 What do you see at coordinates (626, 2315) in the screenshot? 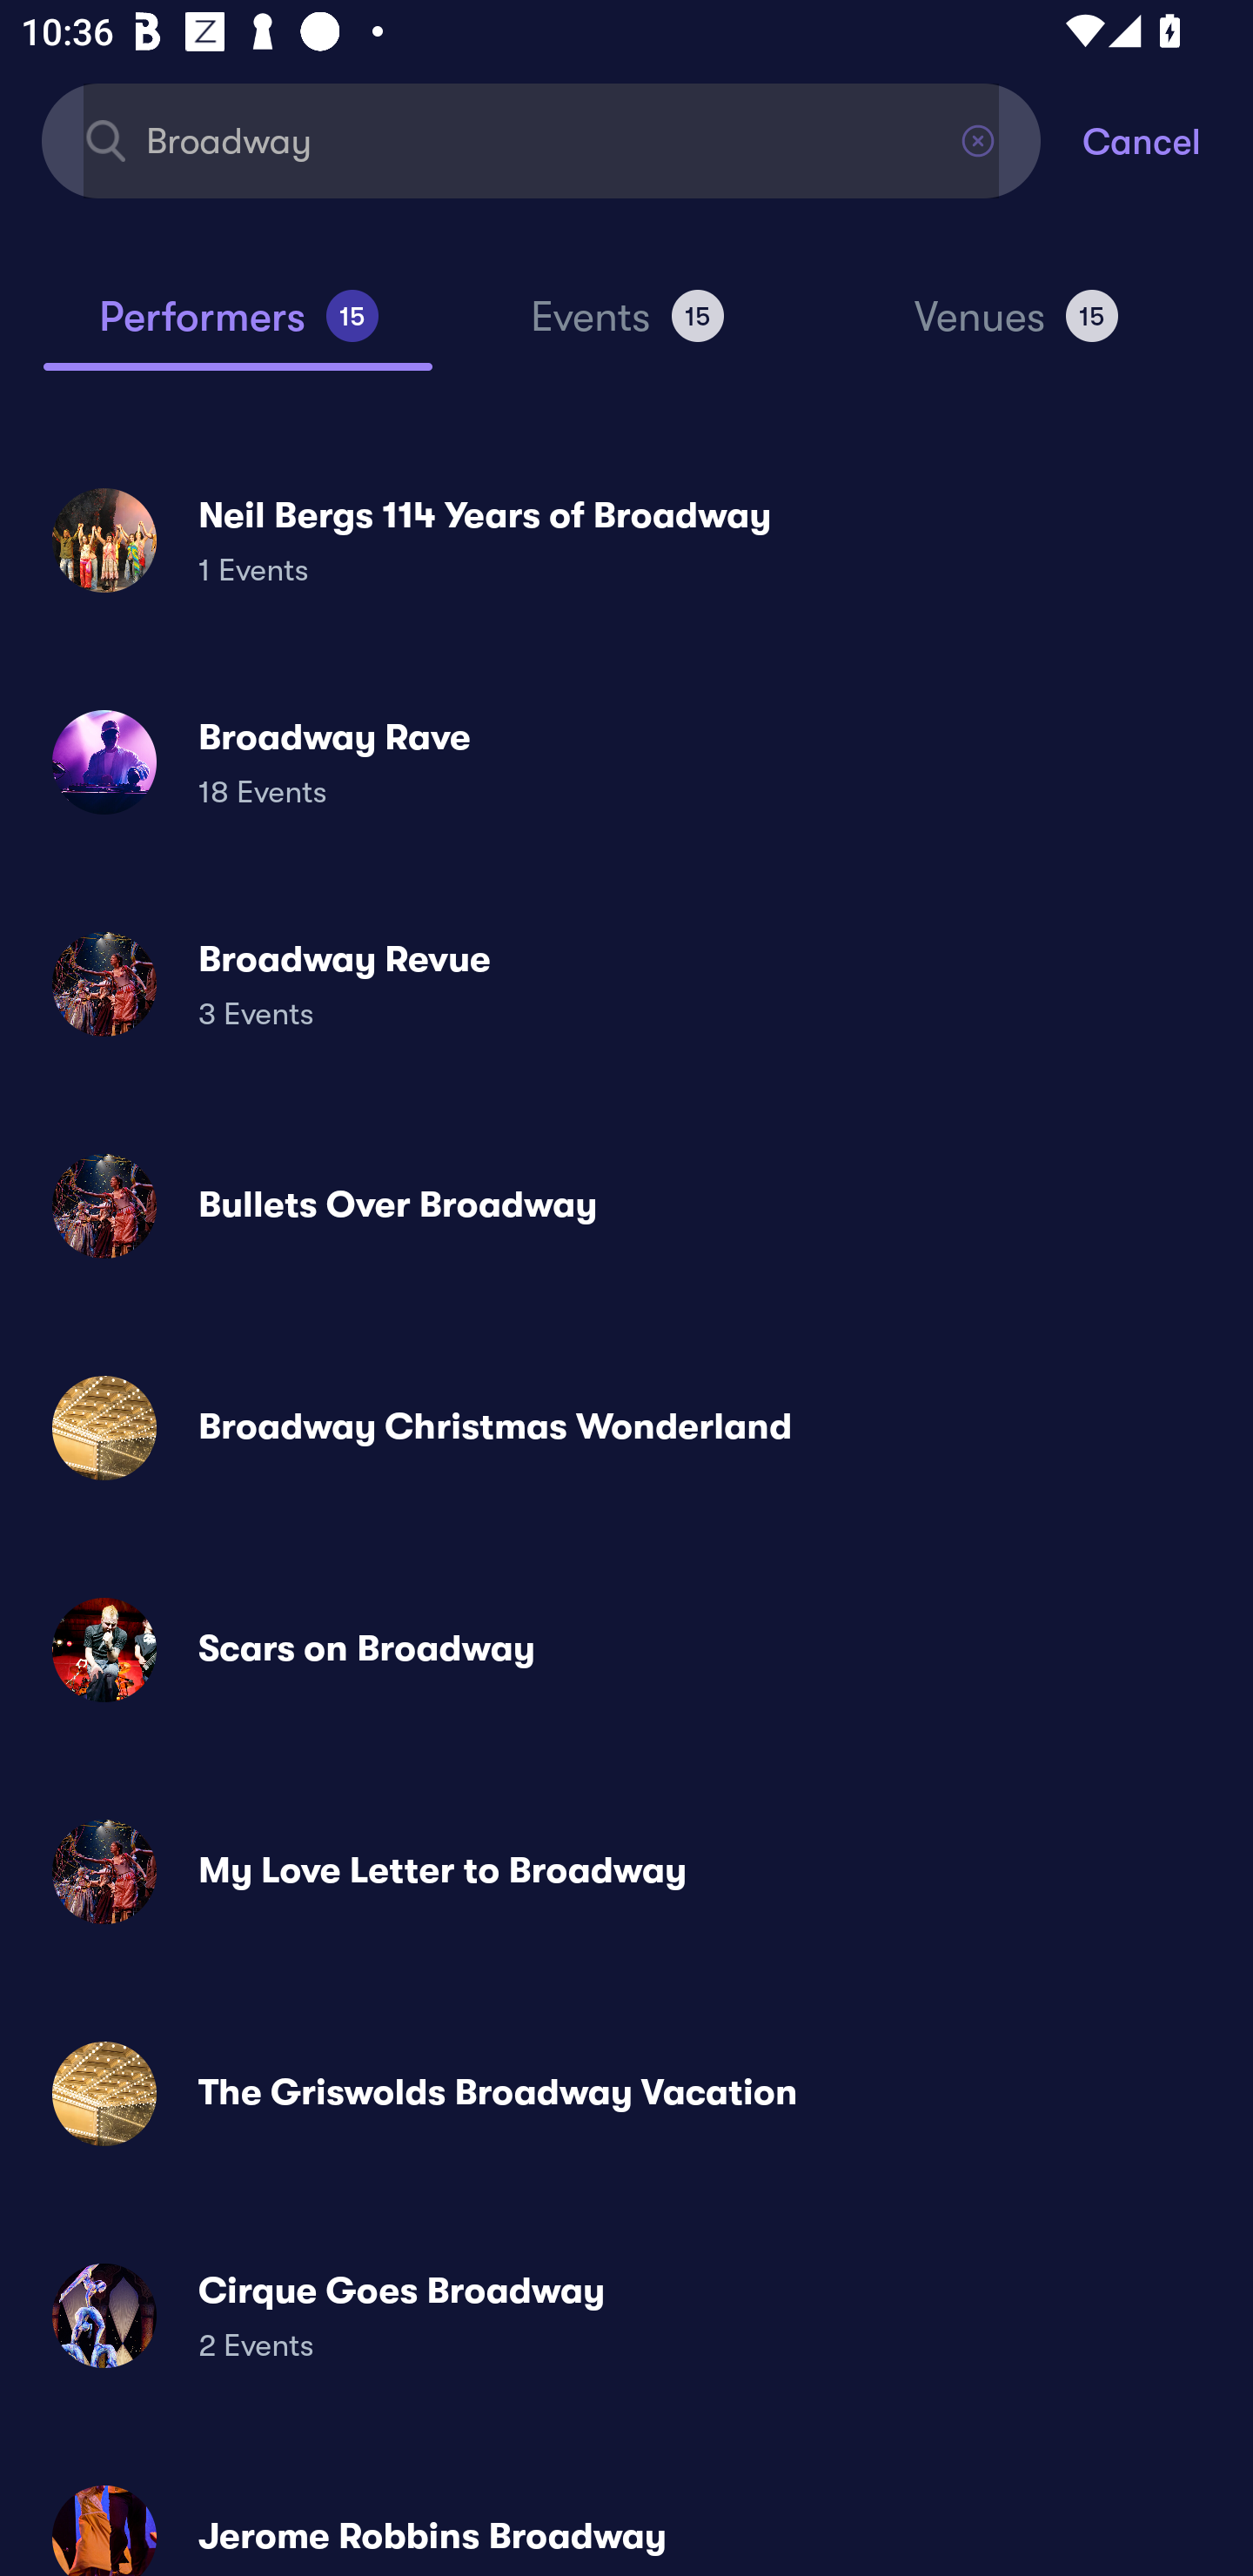
I see `Cirque Goes Broadway 2 Events` at bounding box center [626, 2315].